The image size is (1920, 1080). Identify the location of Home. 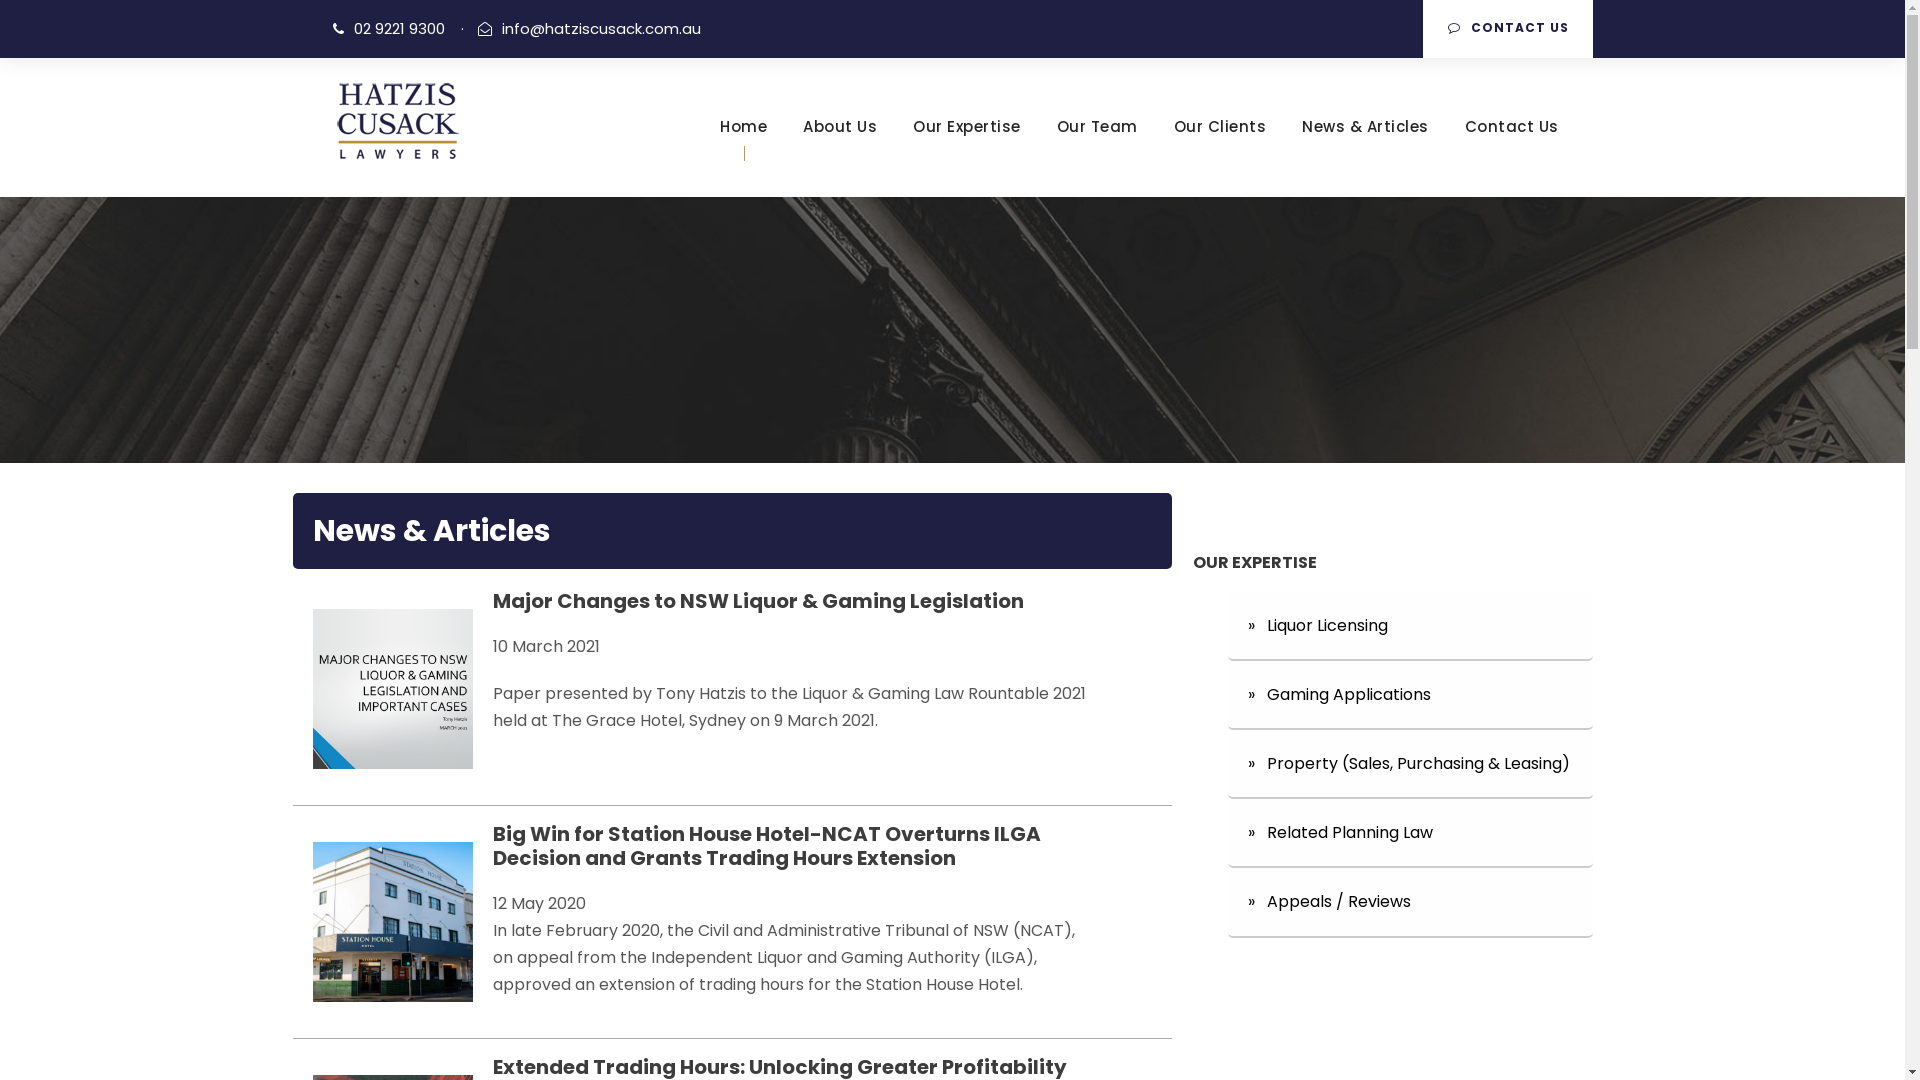
(744, 156).